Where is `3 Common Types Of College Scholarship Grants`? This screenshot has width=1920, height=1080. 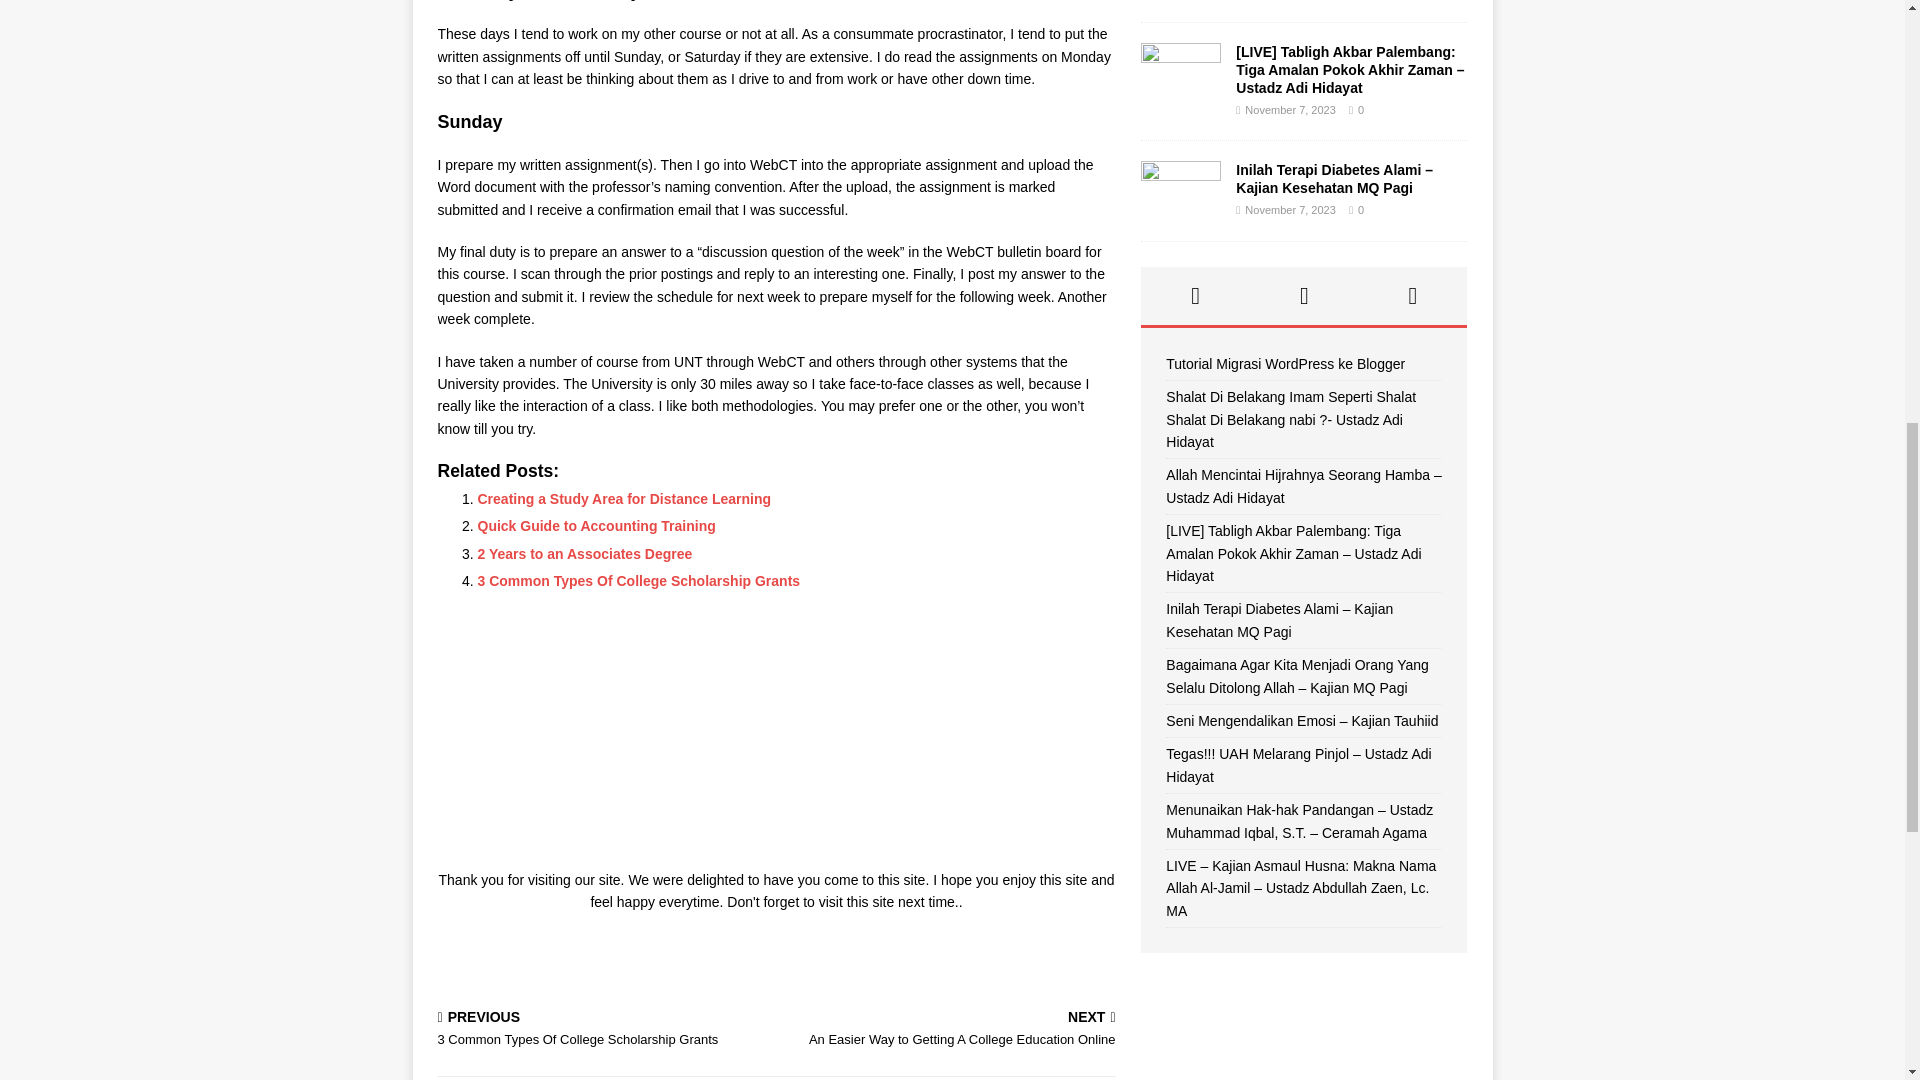 3 Common Types Of College Scholarship Grants is located at coordinates (624, 498).